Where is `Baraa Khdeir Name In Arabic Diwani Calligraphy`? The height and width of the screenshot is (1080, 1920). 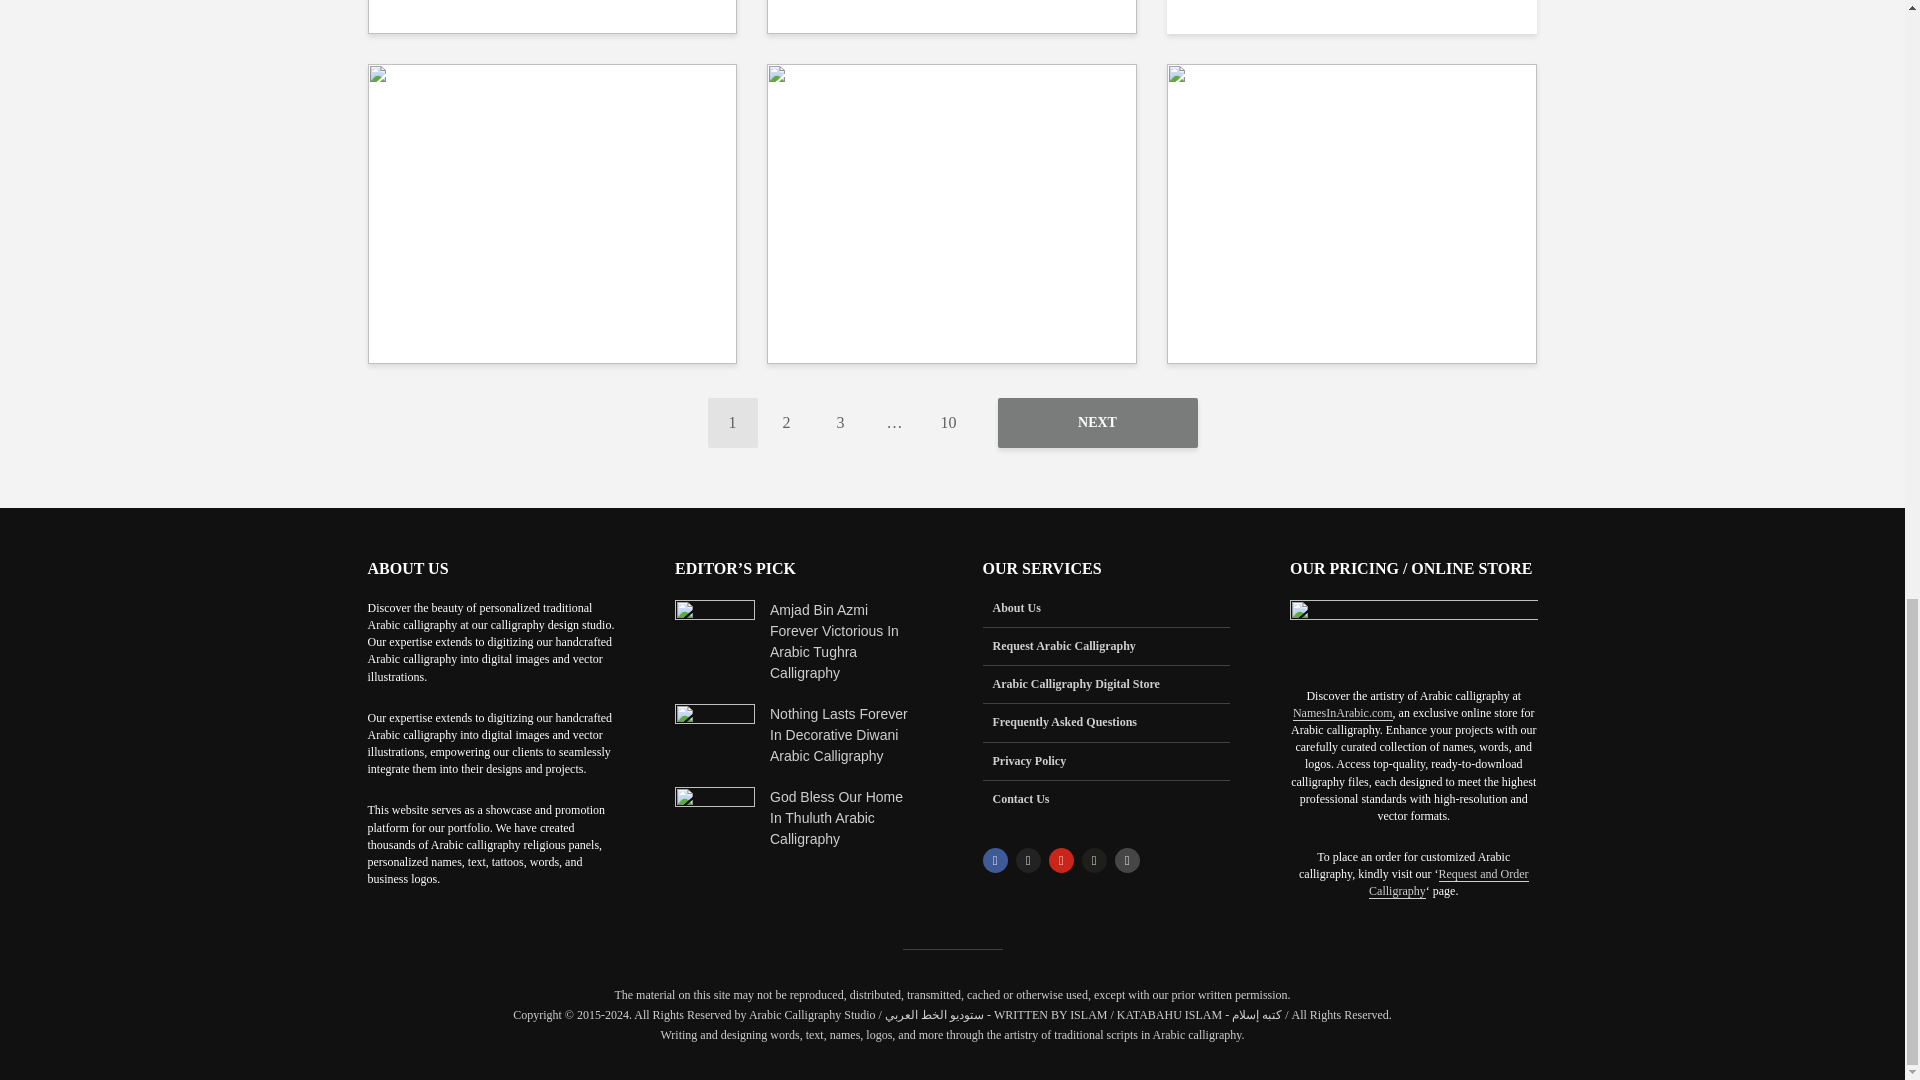
Baraa Khdeir Name In Arabic Diwani Calligraphy is located at coordinates (552, 212).